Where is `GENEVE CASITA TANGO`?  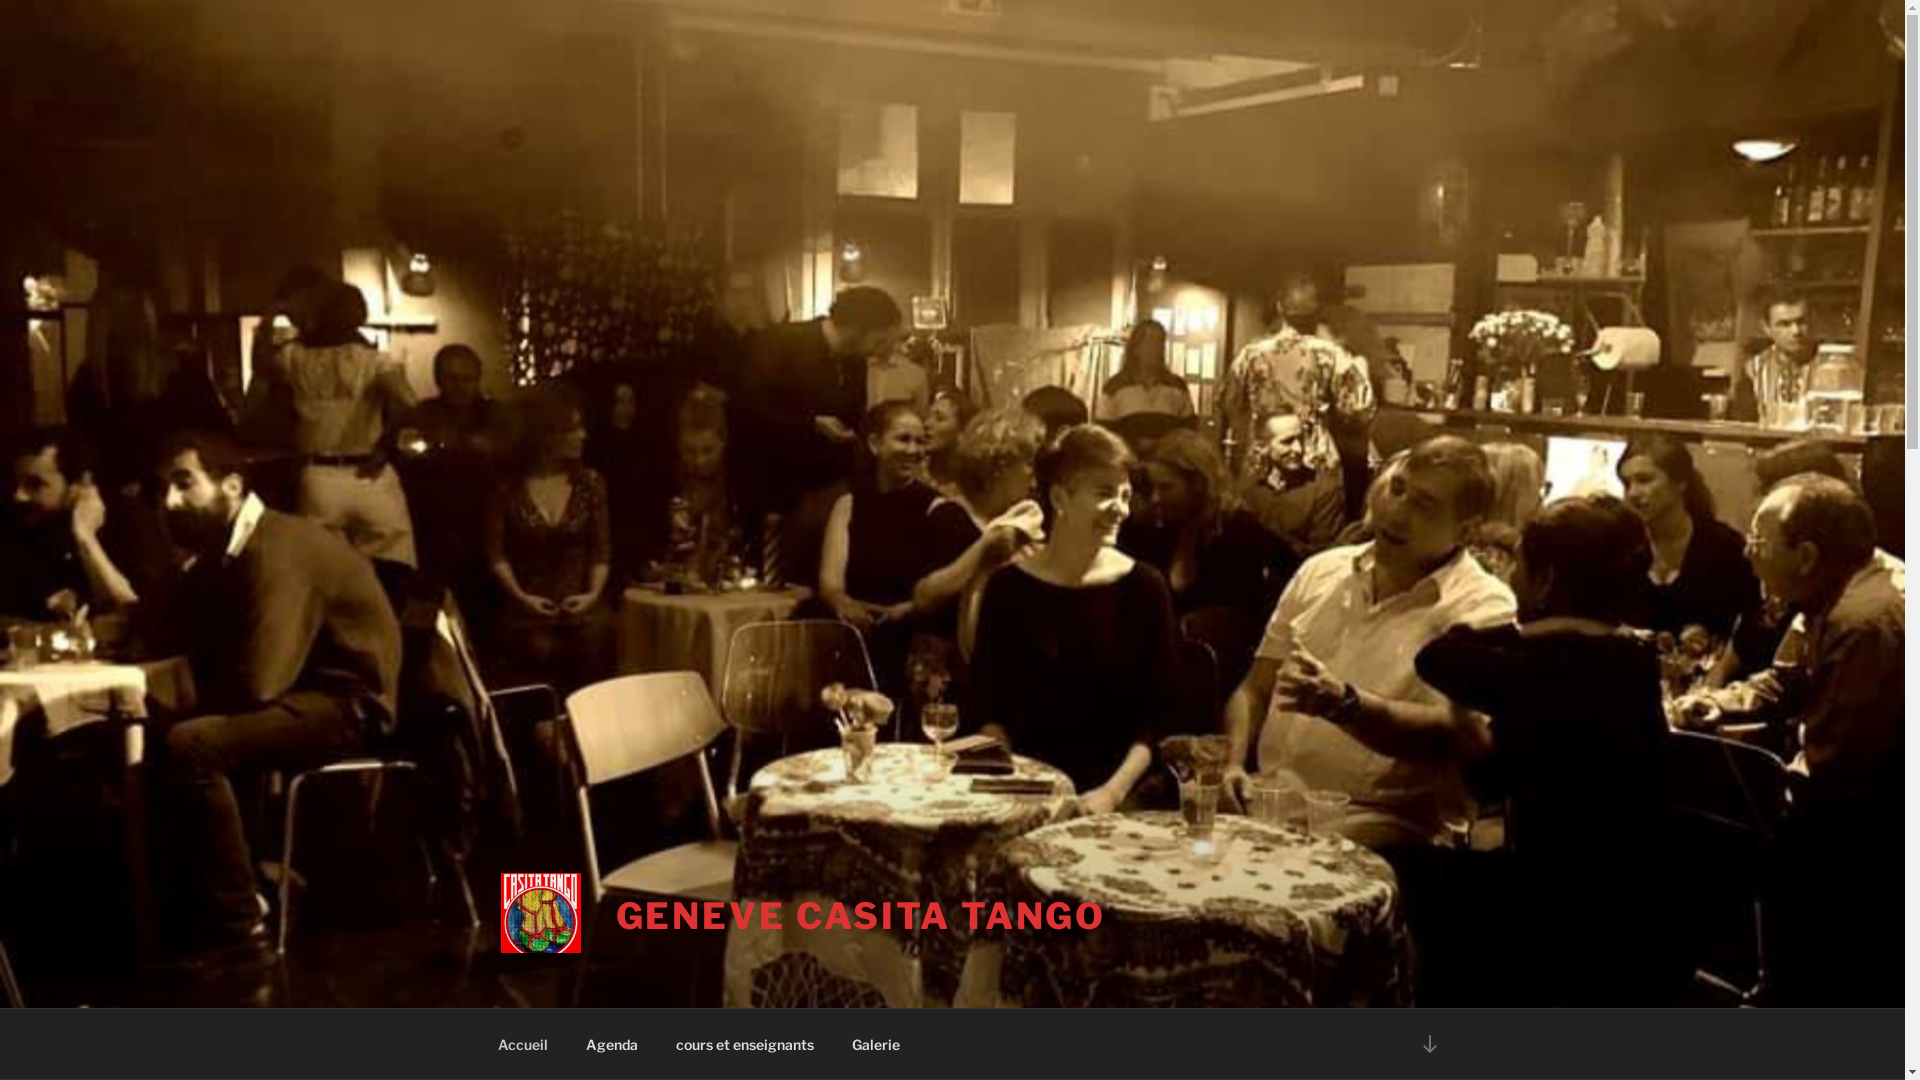 GENEVE CASITA TANGO is located at coordinates (862, 916).